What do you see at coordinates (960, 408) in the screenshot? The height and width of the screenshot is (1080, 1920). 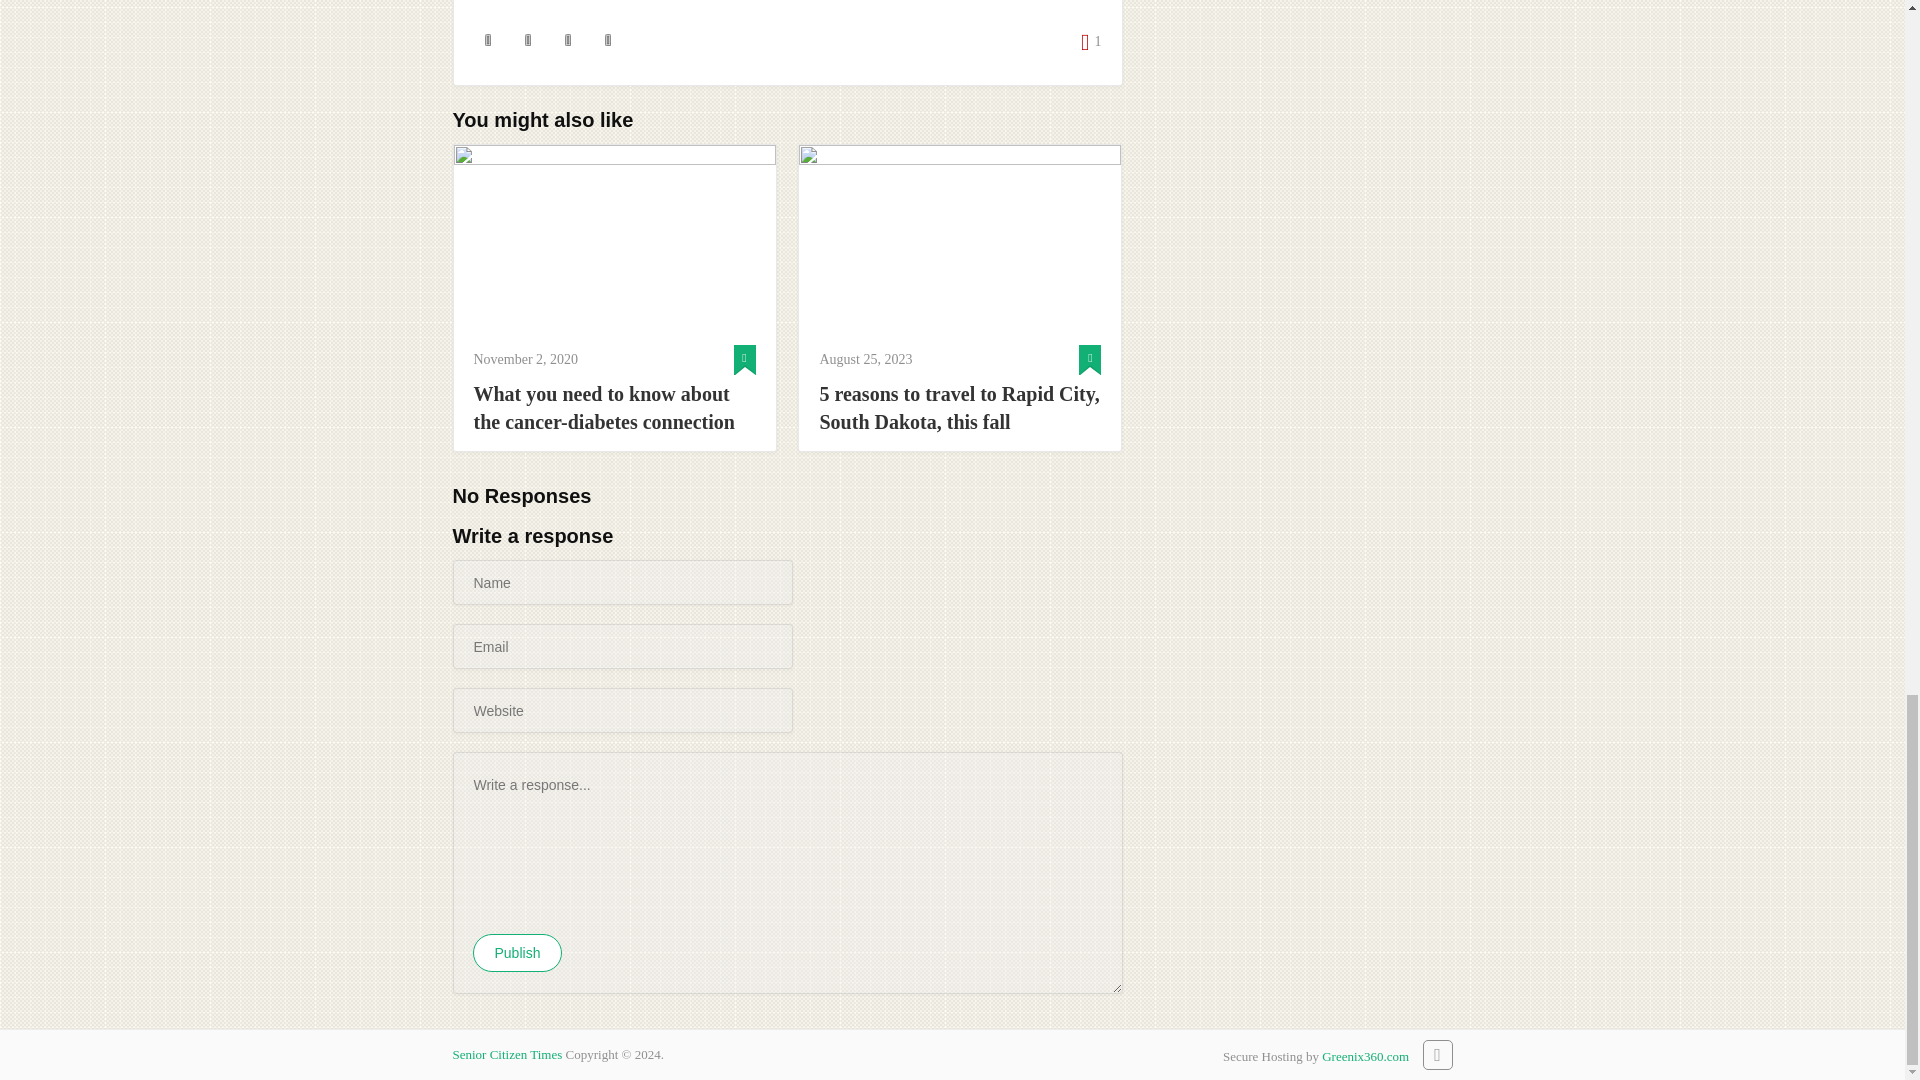 I see `5 reasons to travel to Rapid City, South Dakota, this fall` at bounding box center [960, 408].